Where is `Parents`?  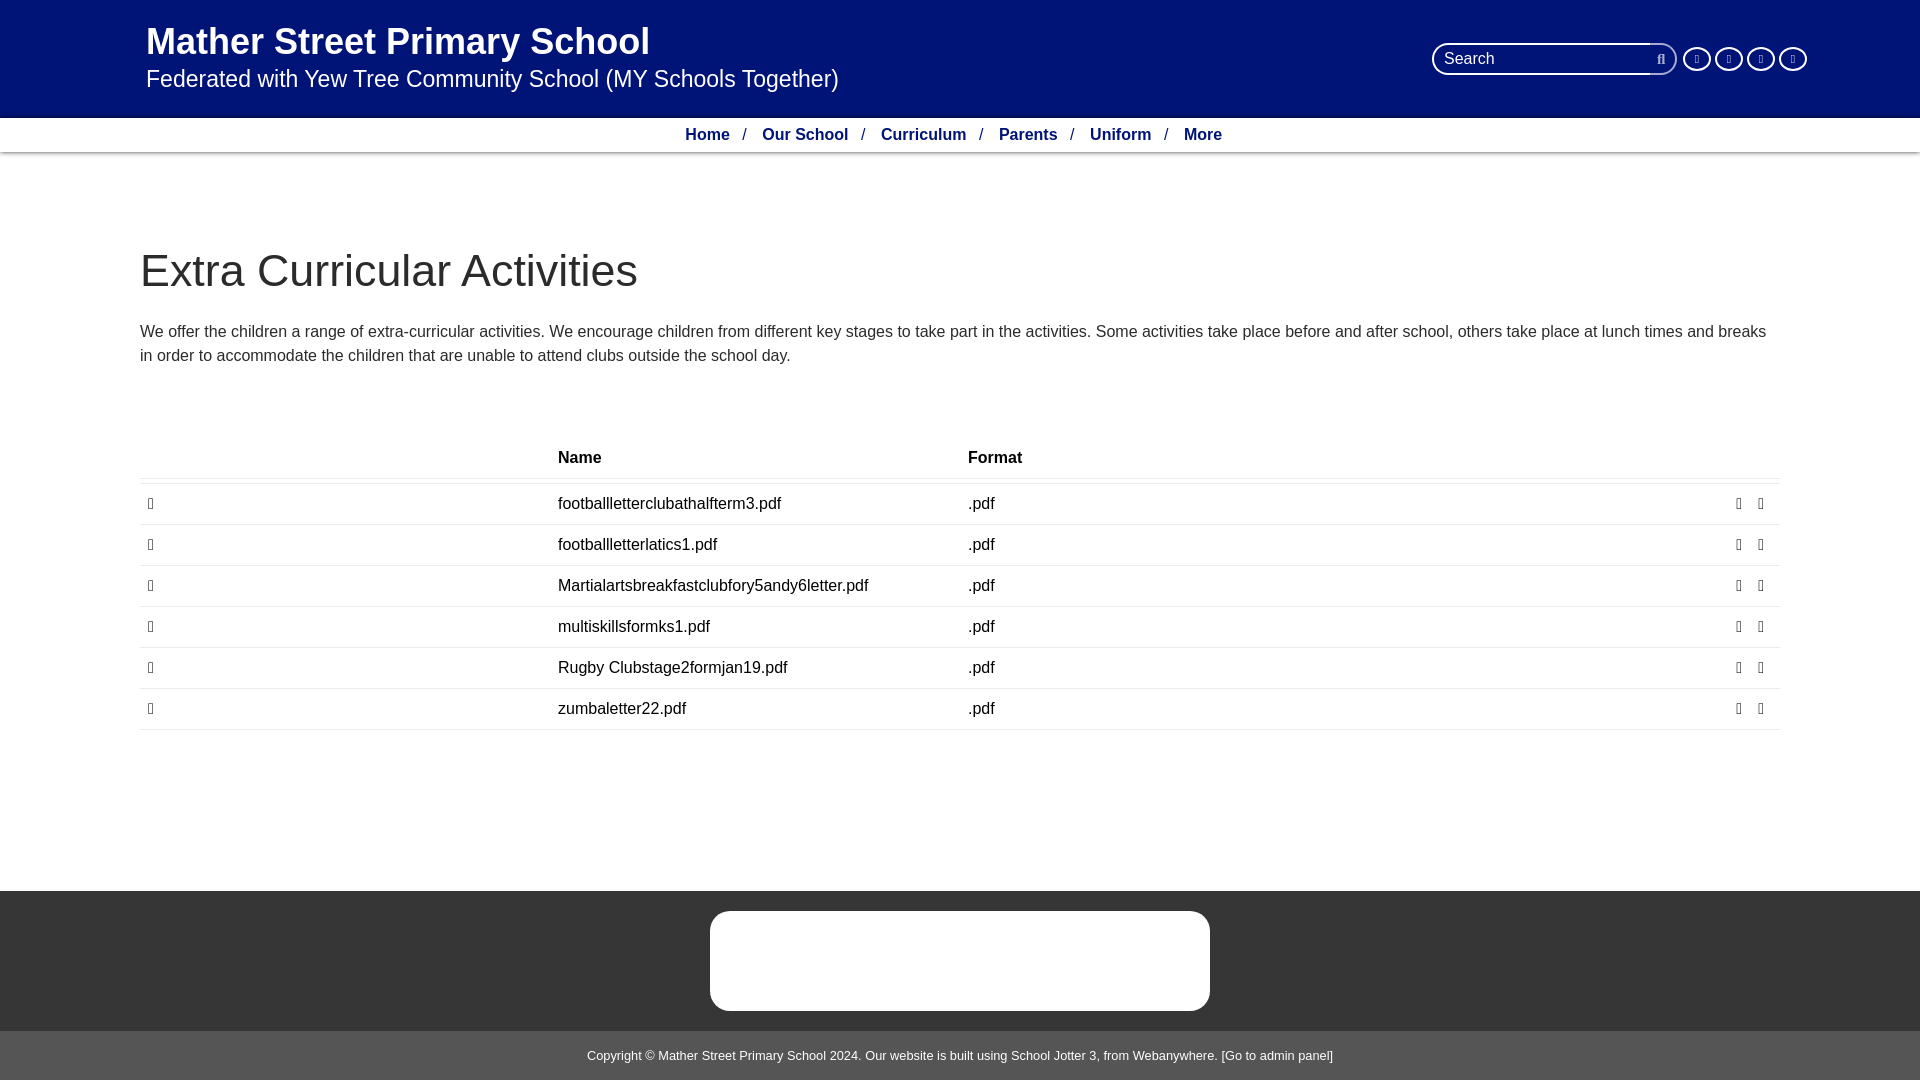 Parents is located at coordinates (1028, 134).